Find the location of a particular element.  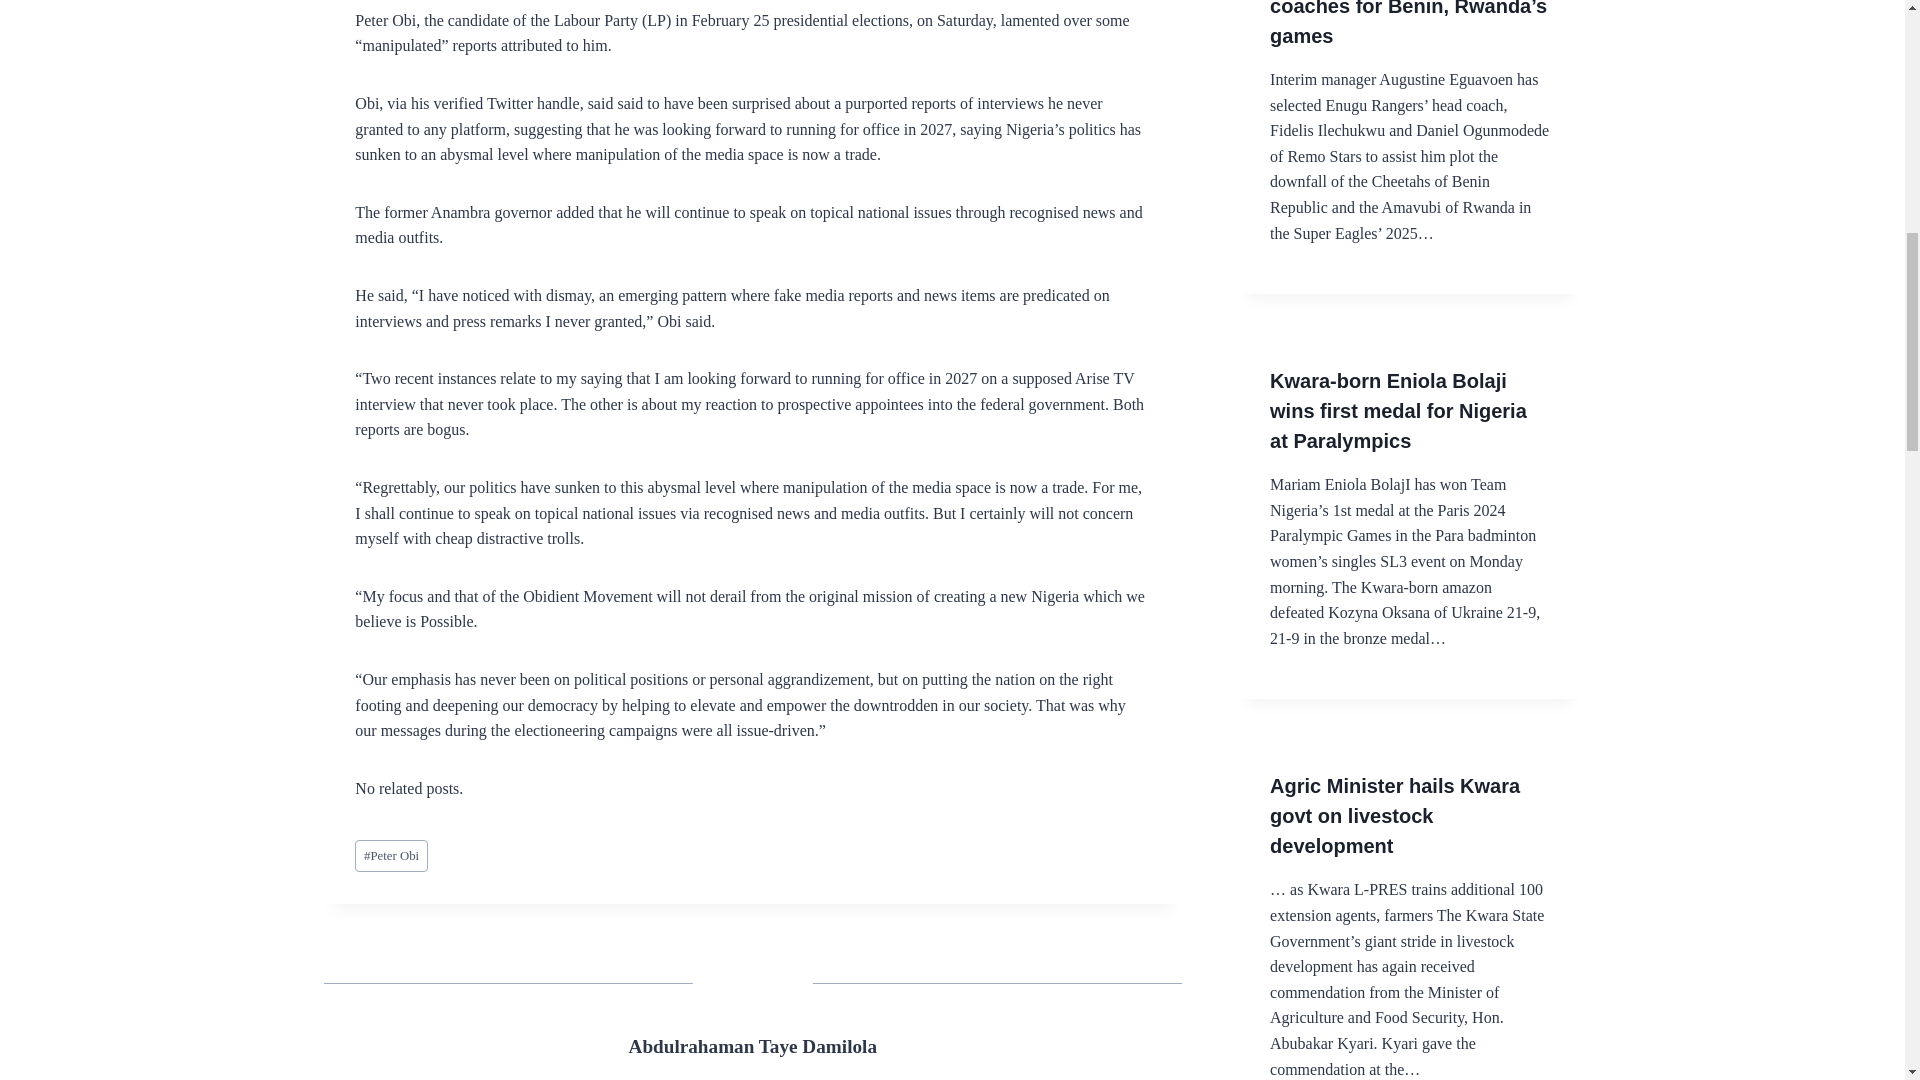

Peter Obi is located at coordinates (390, 856).